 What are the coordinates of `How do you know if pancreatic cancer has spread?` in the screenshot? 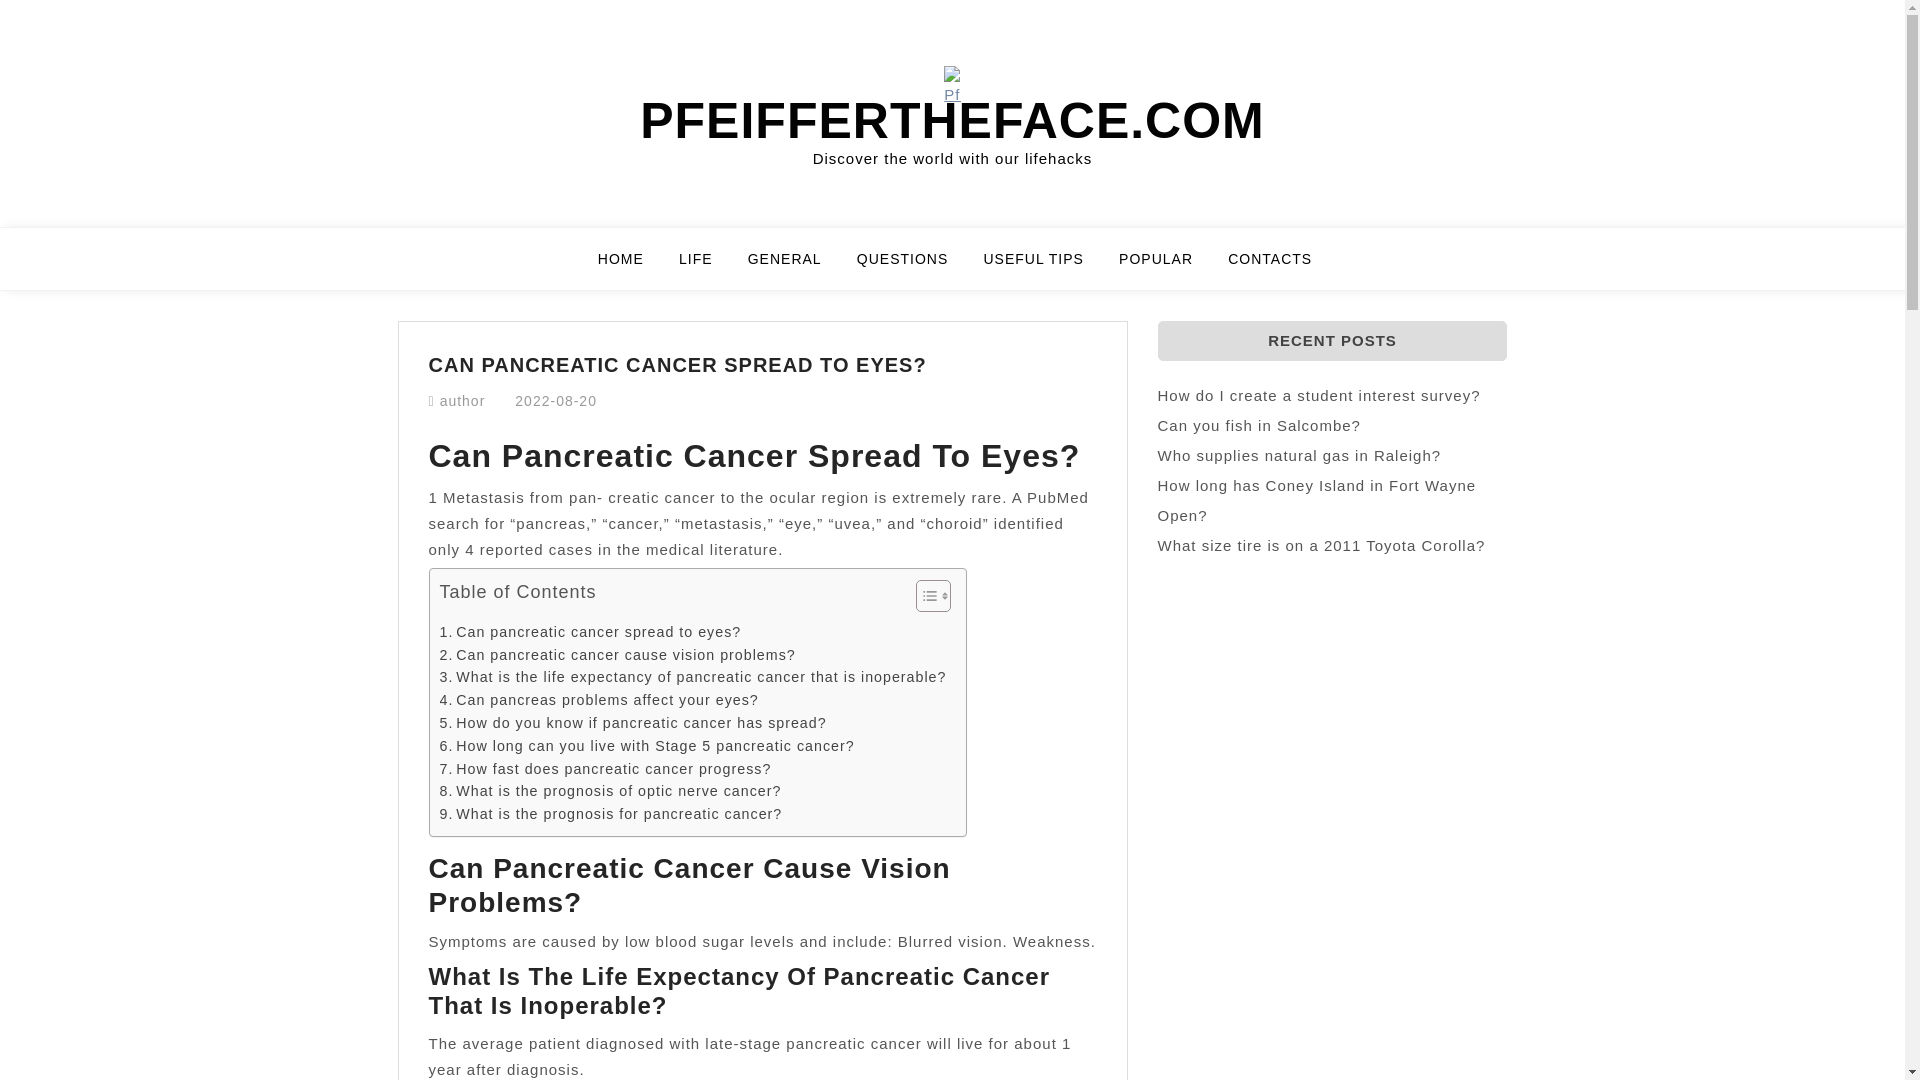 It's located at (633, 723).